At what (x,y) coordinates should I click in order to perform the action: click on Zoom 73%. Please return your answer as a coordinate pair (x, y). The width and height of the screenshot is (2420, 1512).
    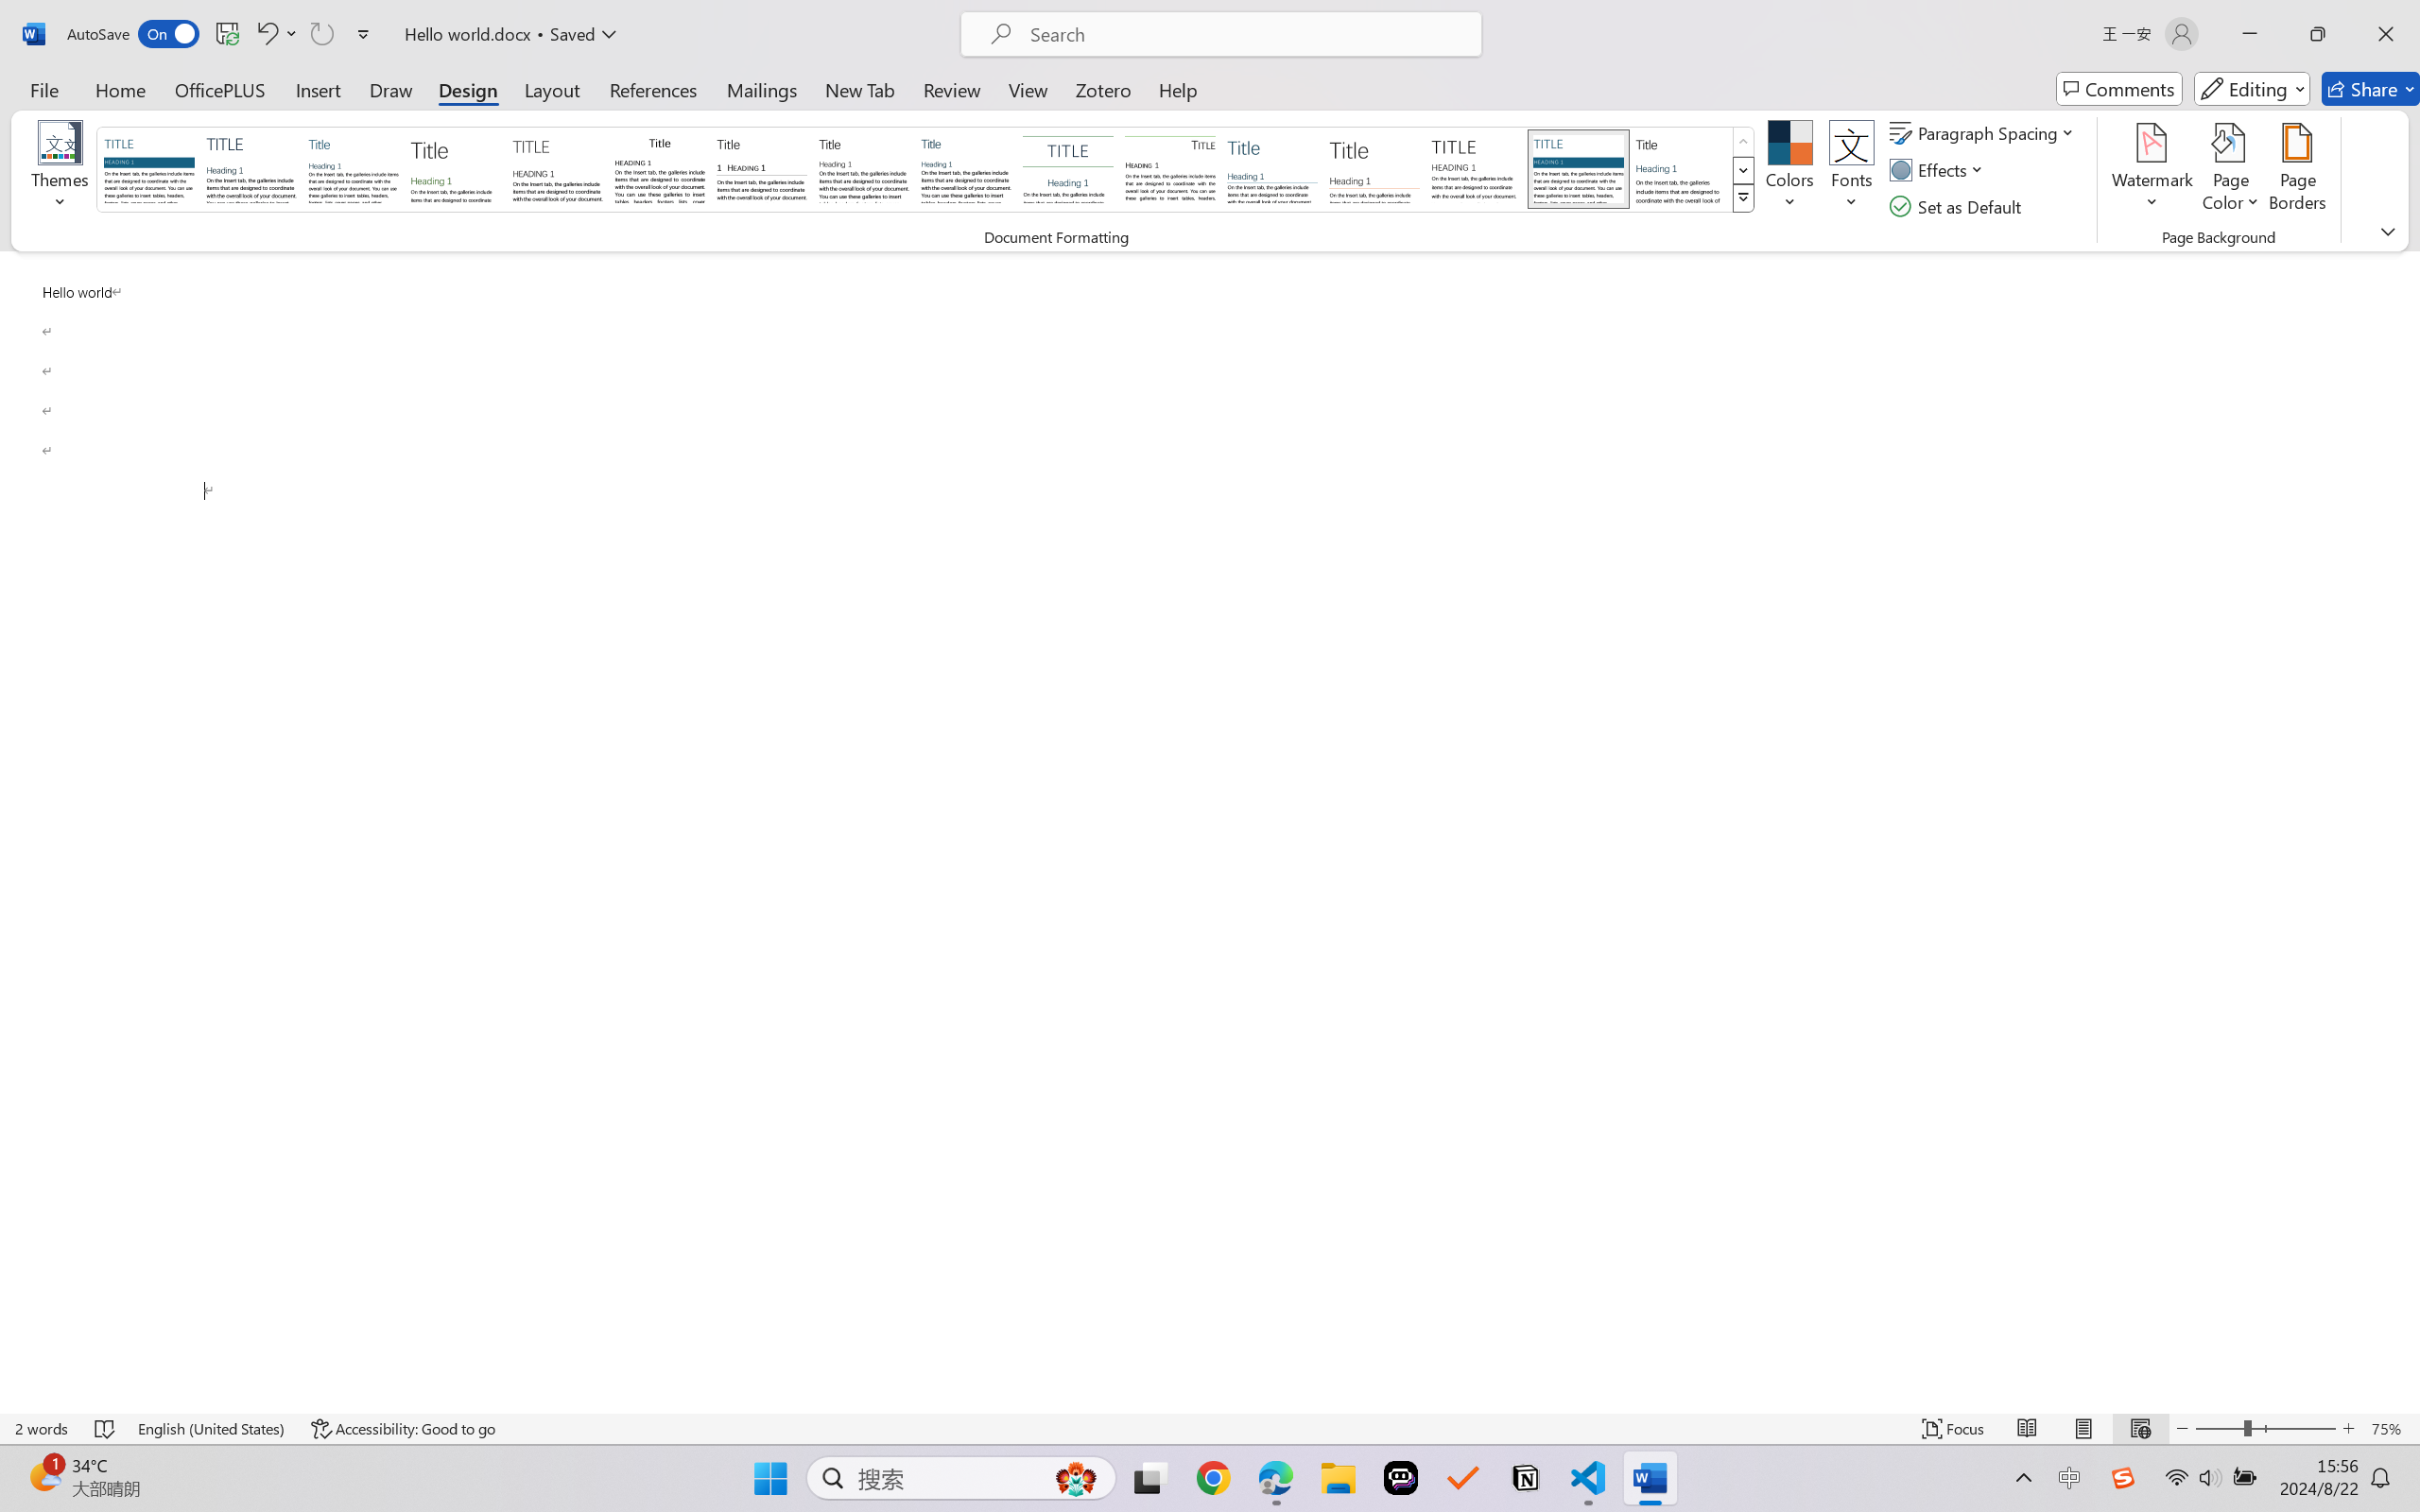
    Looking at the image, I should click on (2377, 1459).